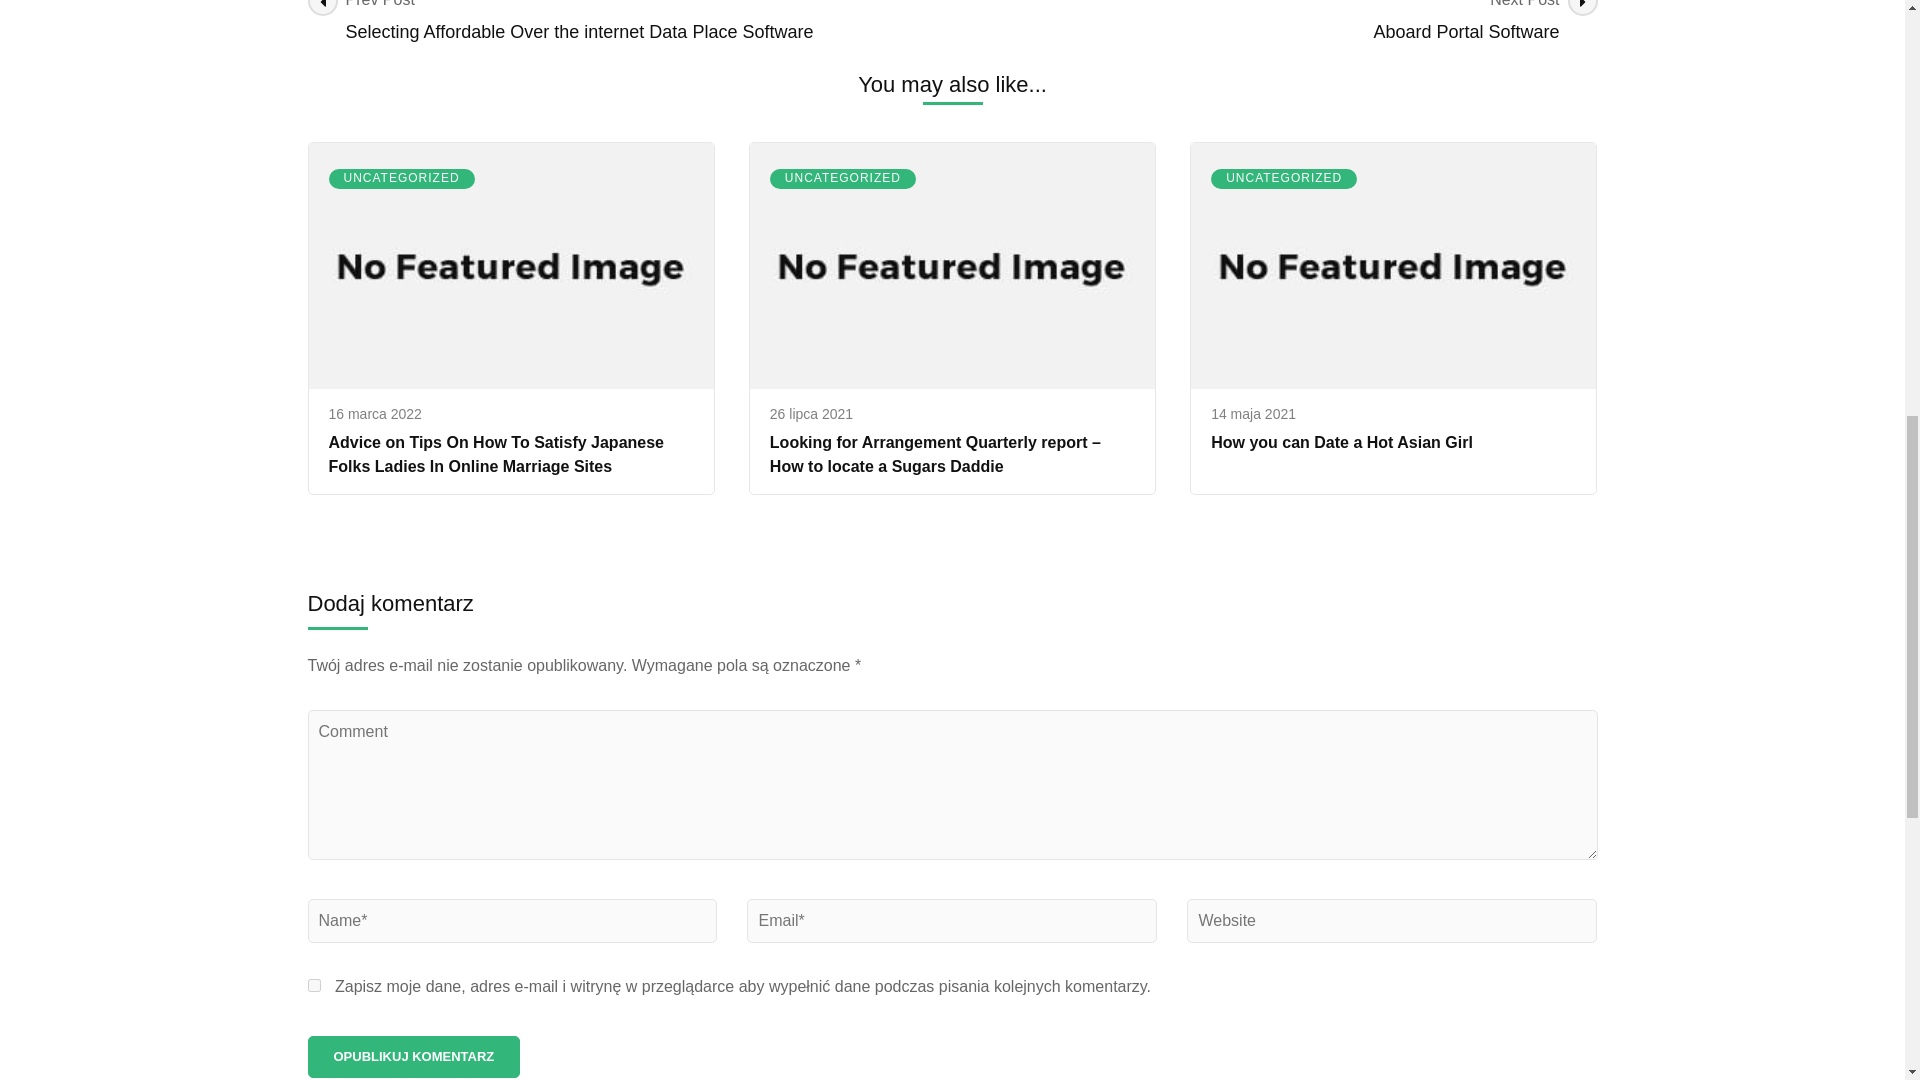 The width and height of the screenshot is (1920, 1080). I want to click on 26 lipca 2021, so click(314, 985).